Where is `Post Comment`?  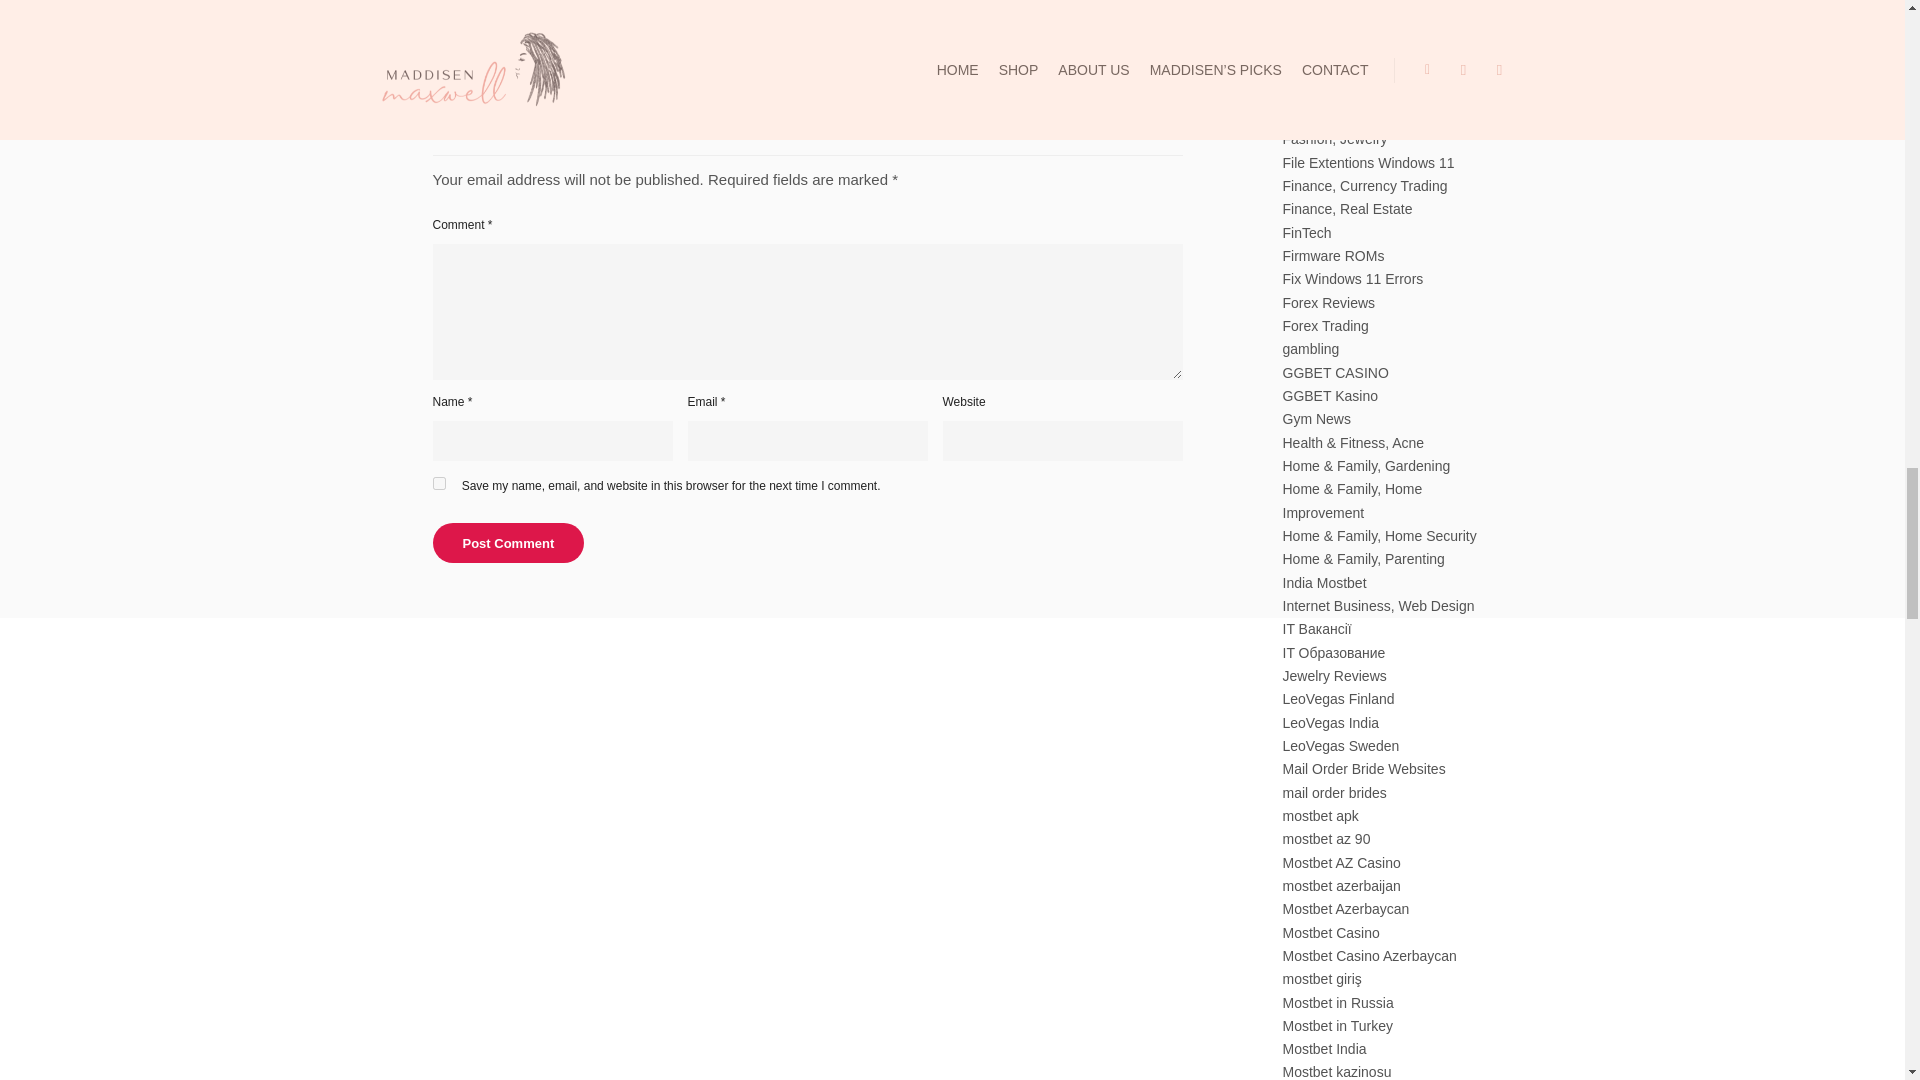 Post Comment is located at coordinates (508, 542).